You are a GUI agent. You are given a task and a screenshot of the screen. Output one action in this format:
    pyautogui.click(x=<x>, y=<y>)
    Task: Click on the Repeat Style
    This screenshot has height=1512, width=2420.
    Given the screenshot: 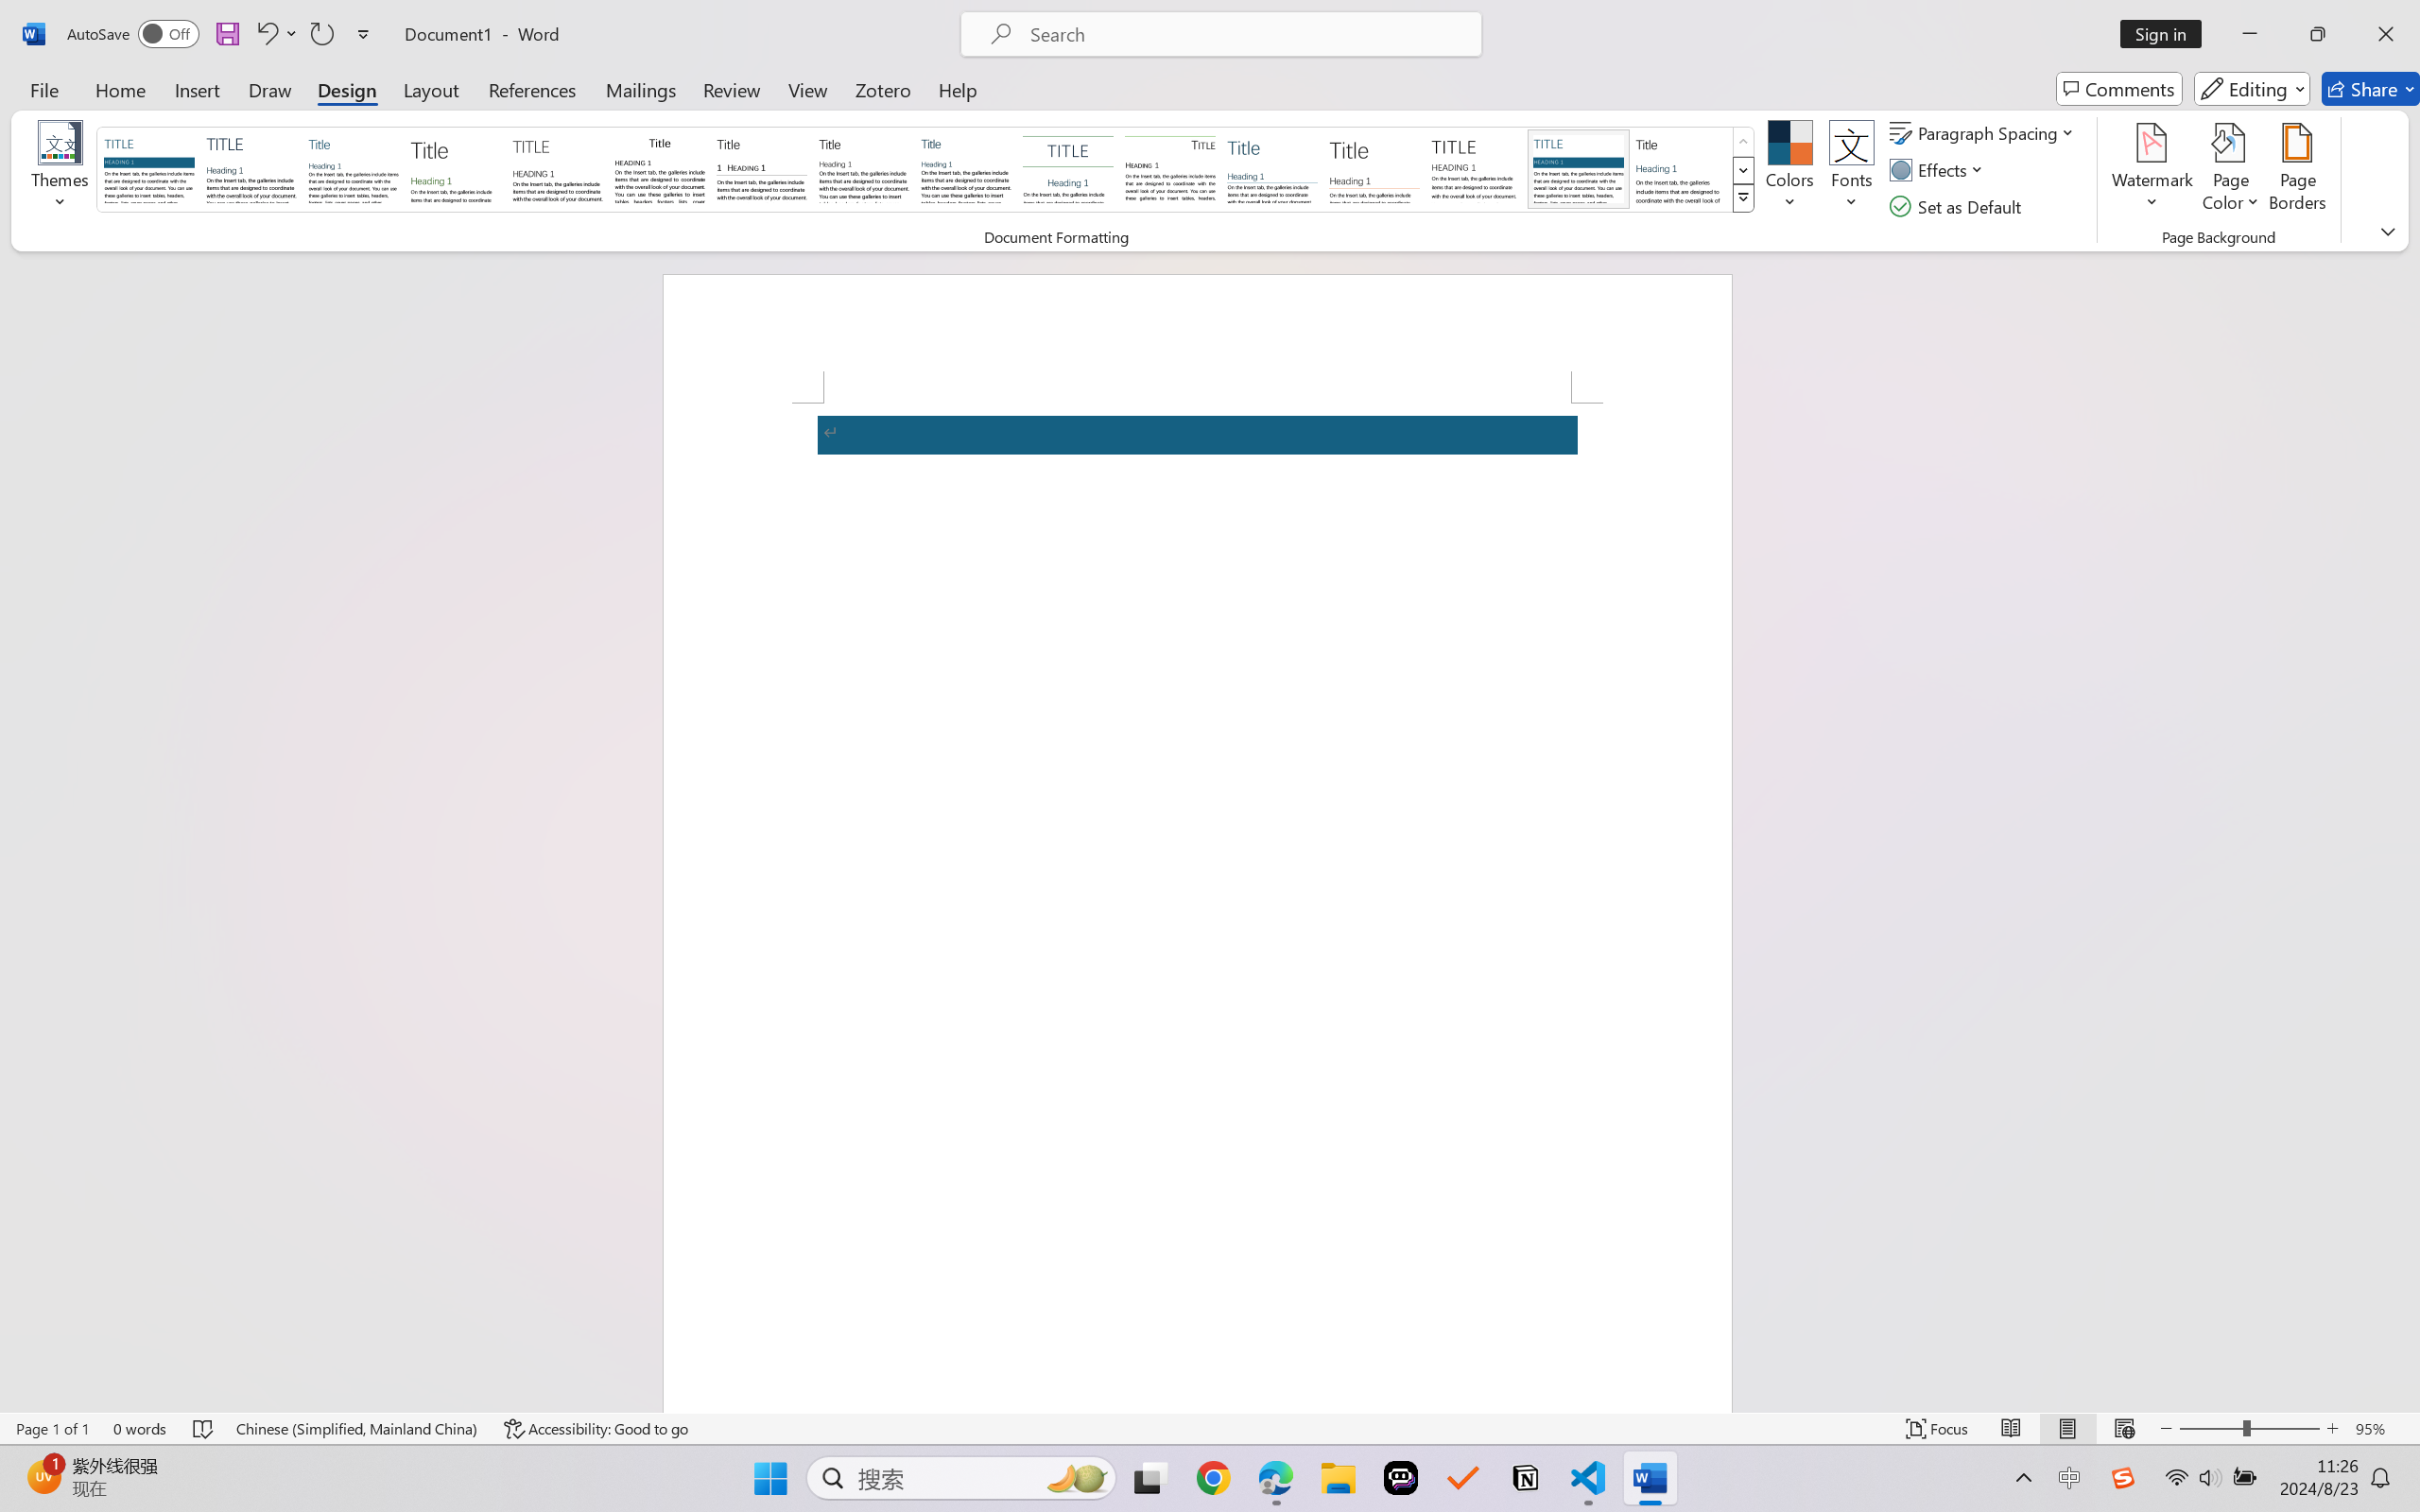 What is the action you would take?
    pyautogui.click(x=321, y=34)
    